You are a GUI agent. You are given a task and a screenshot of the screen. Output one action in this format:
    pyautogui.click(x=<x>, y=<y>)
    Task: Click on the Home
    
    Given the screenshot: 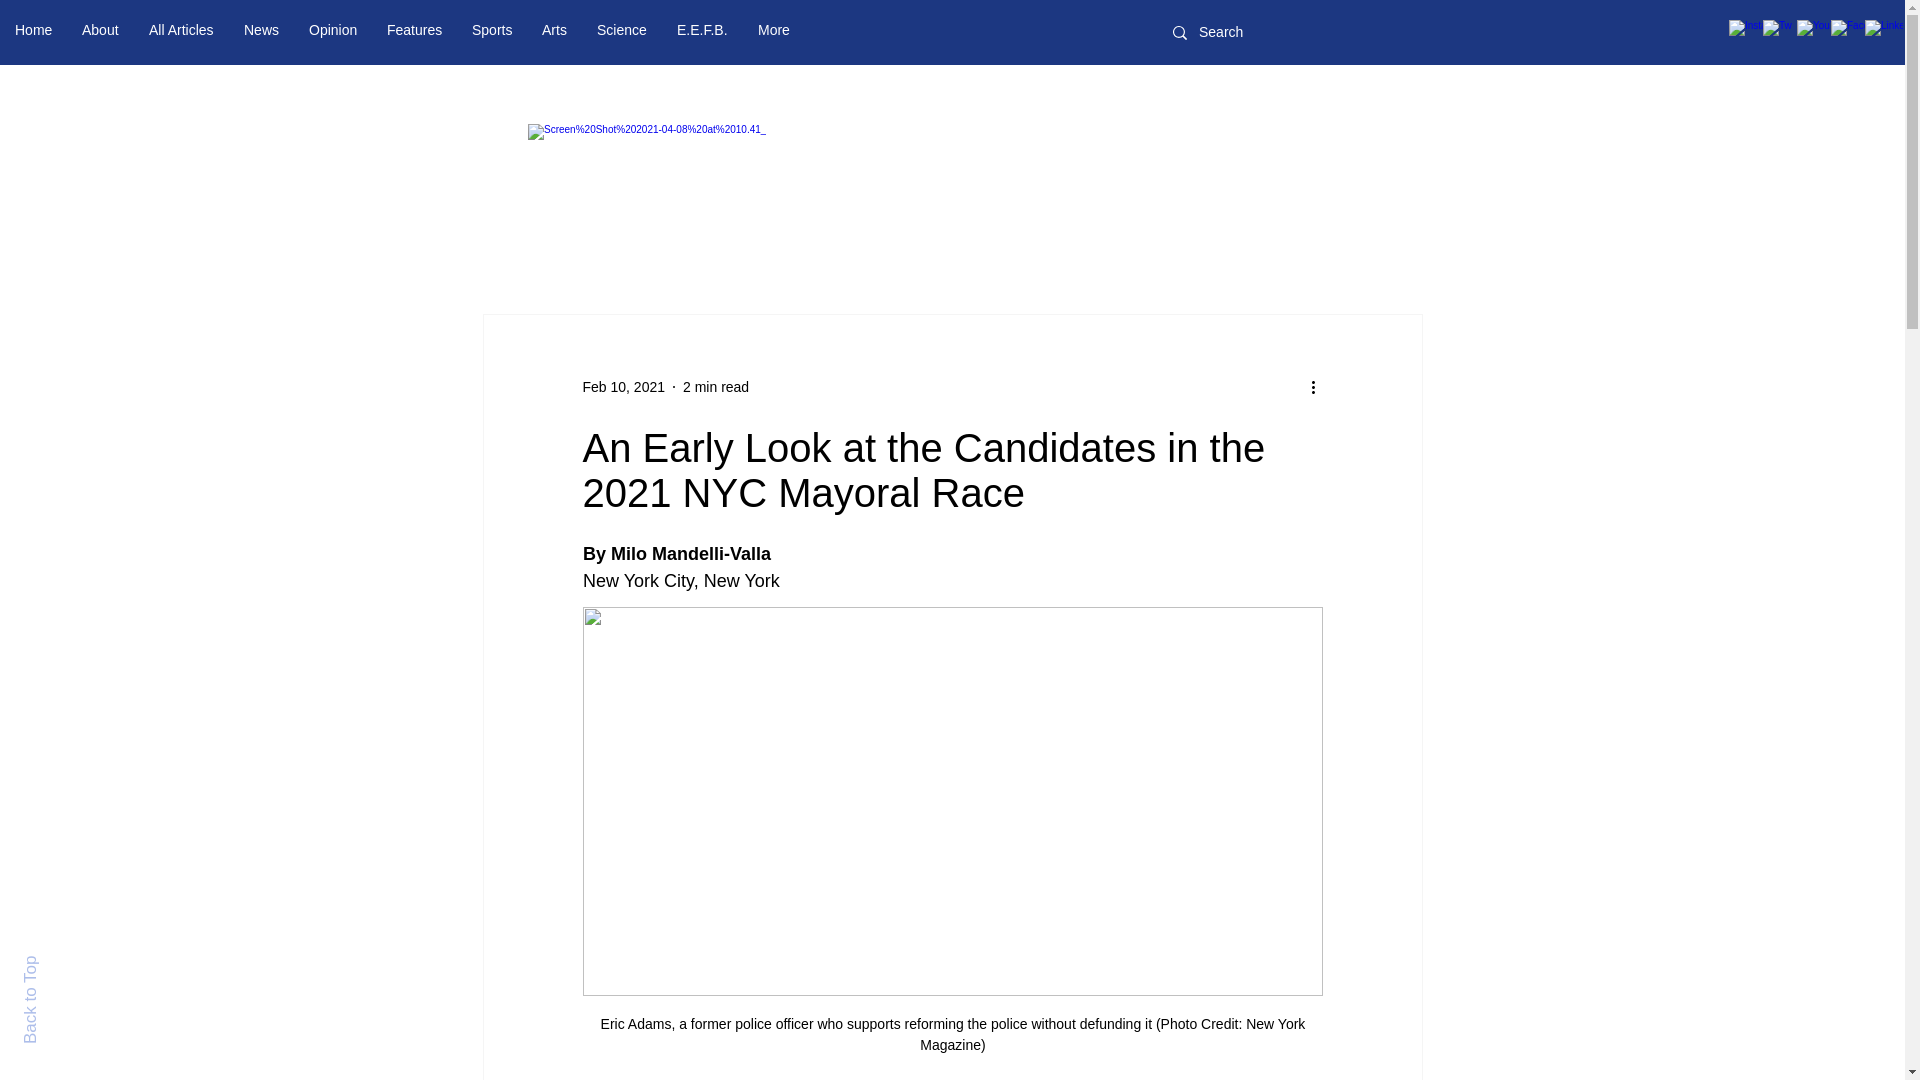 What is the action you would take?
    pyautogui.click(x=34, y=30)
    